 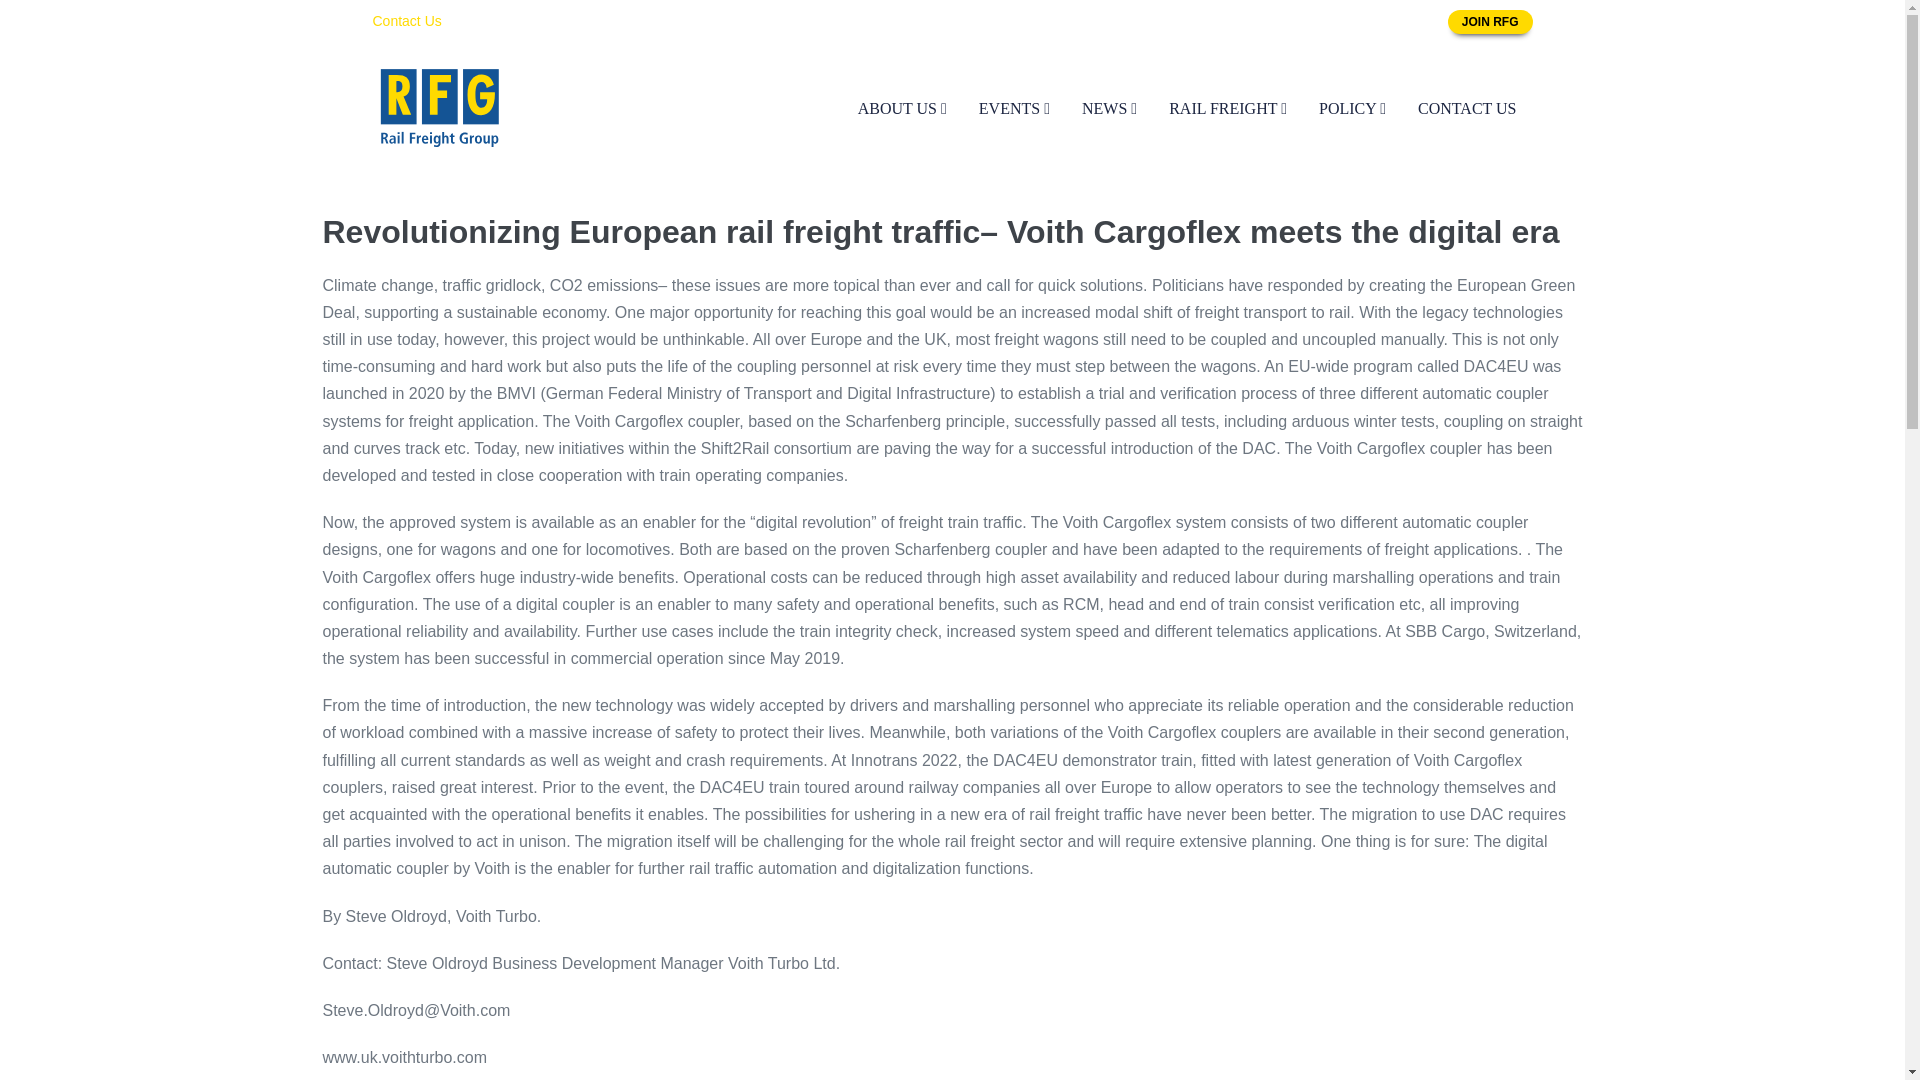 What do you see at coordinates (406, 20) in the screenshot?
I see `Contact Us` at bounding box center [406, 20].